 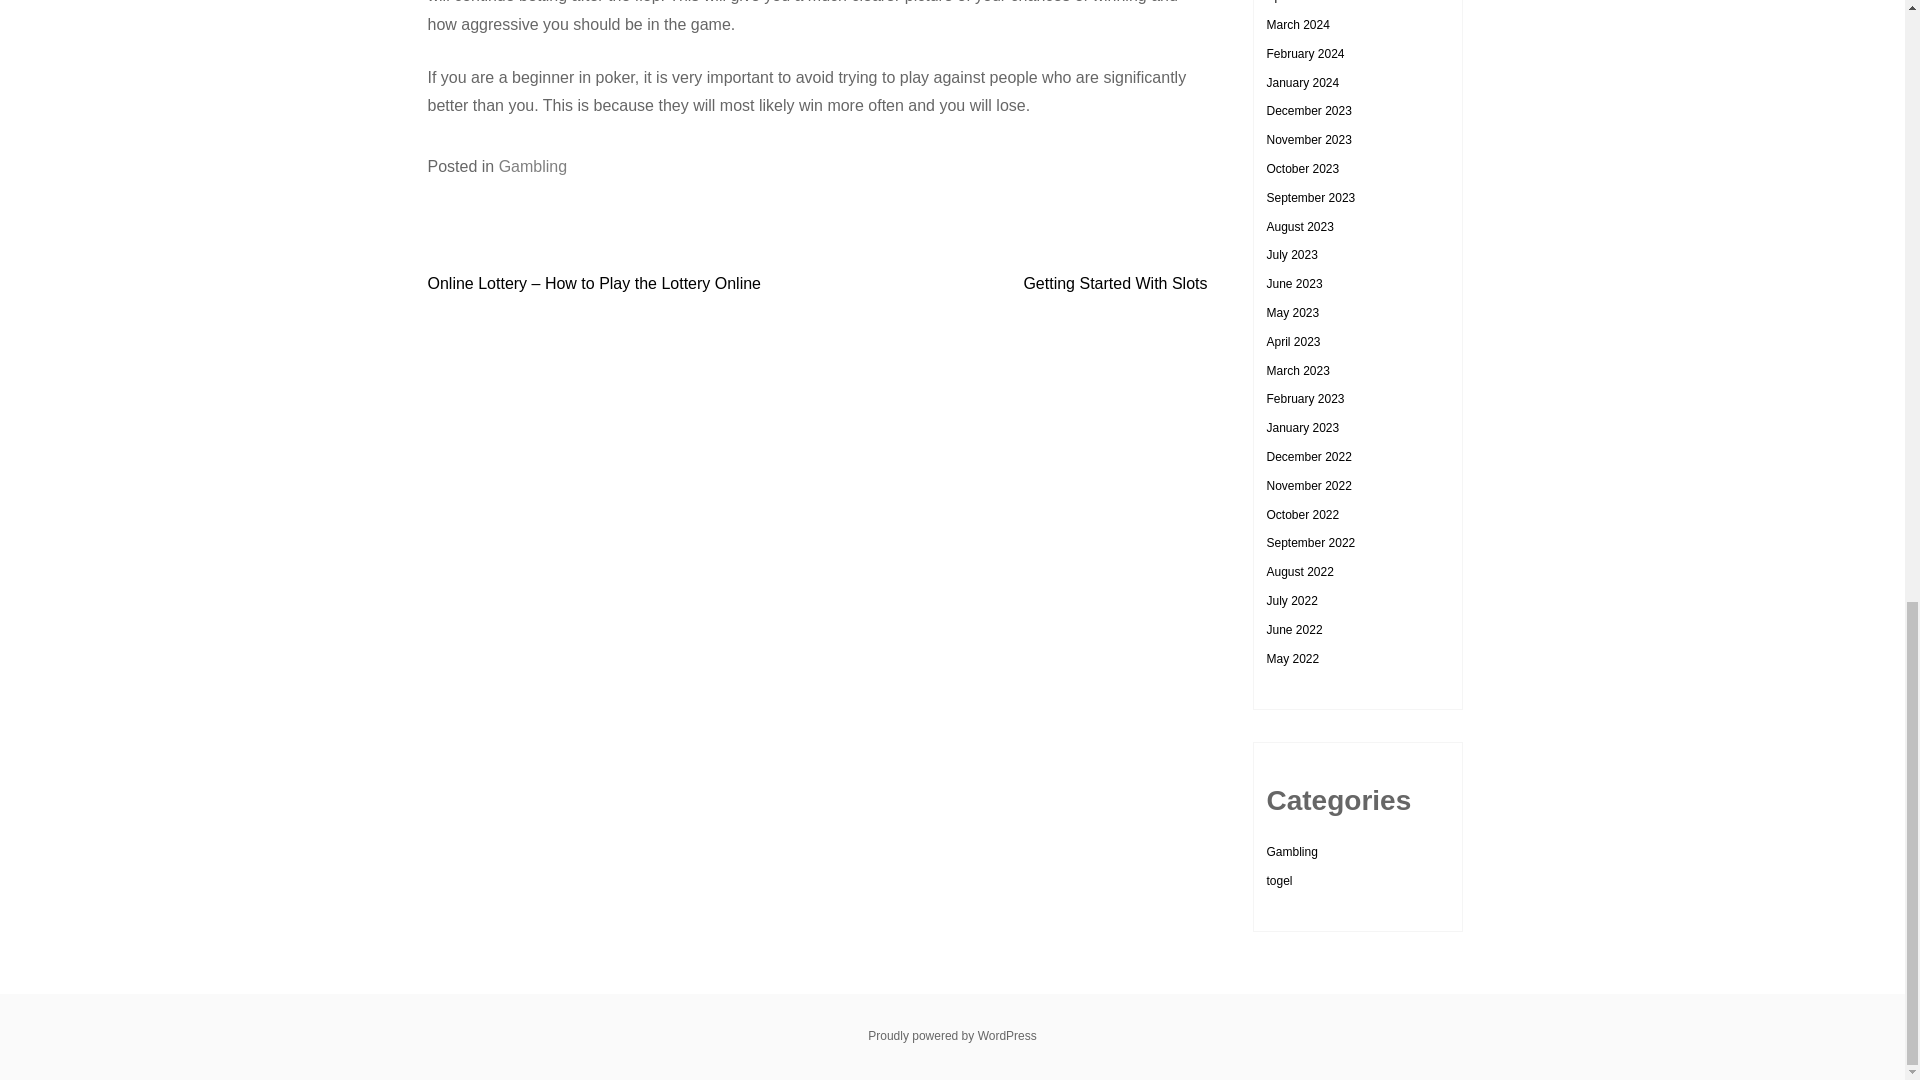 What do you see at coordinates (1304, 399) in the screenshot?
I see `February 2023` at bounding box center [1304, 399].